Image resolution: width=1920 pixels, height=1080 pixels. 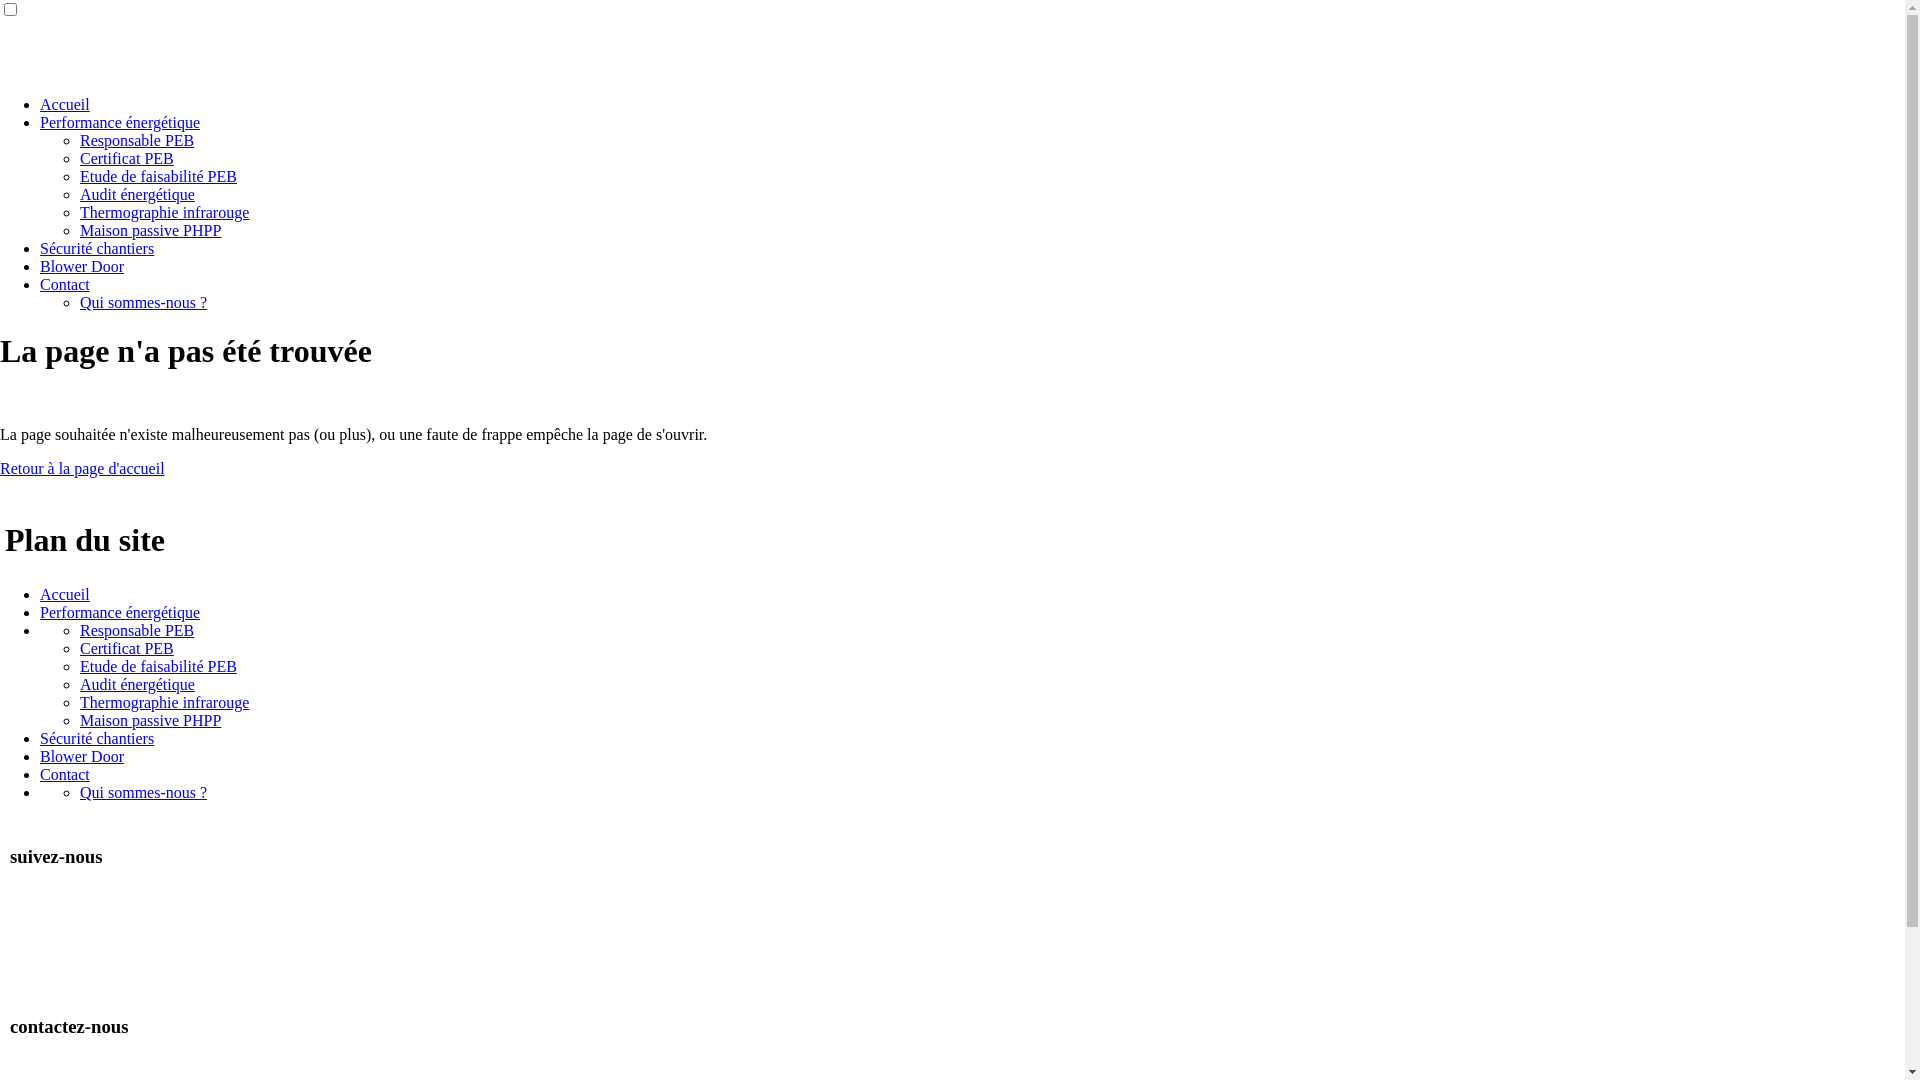 I want to click on Responsable PEB, so click(x=137, y=630).